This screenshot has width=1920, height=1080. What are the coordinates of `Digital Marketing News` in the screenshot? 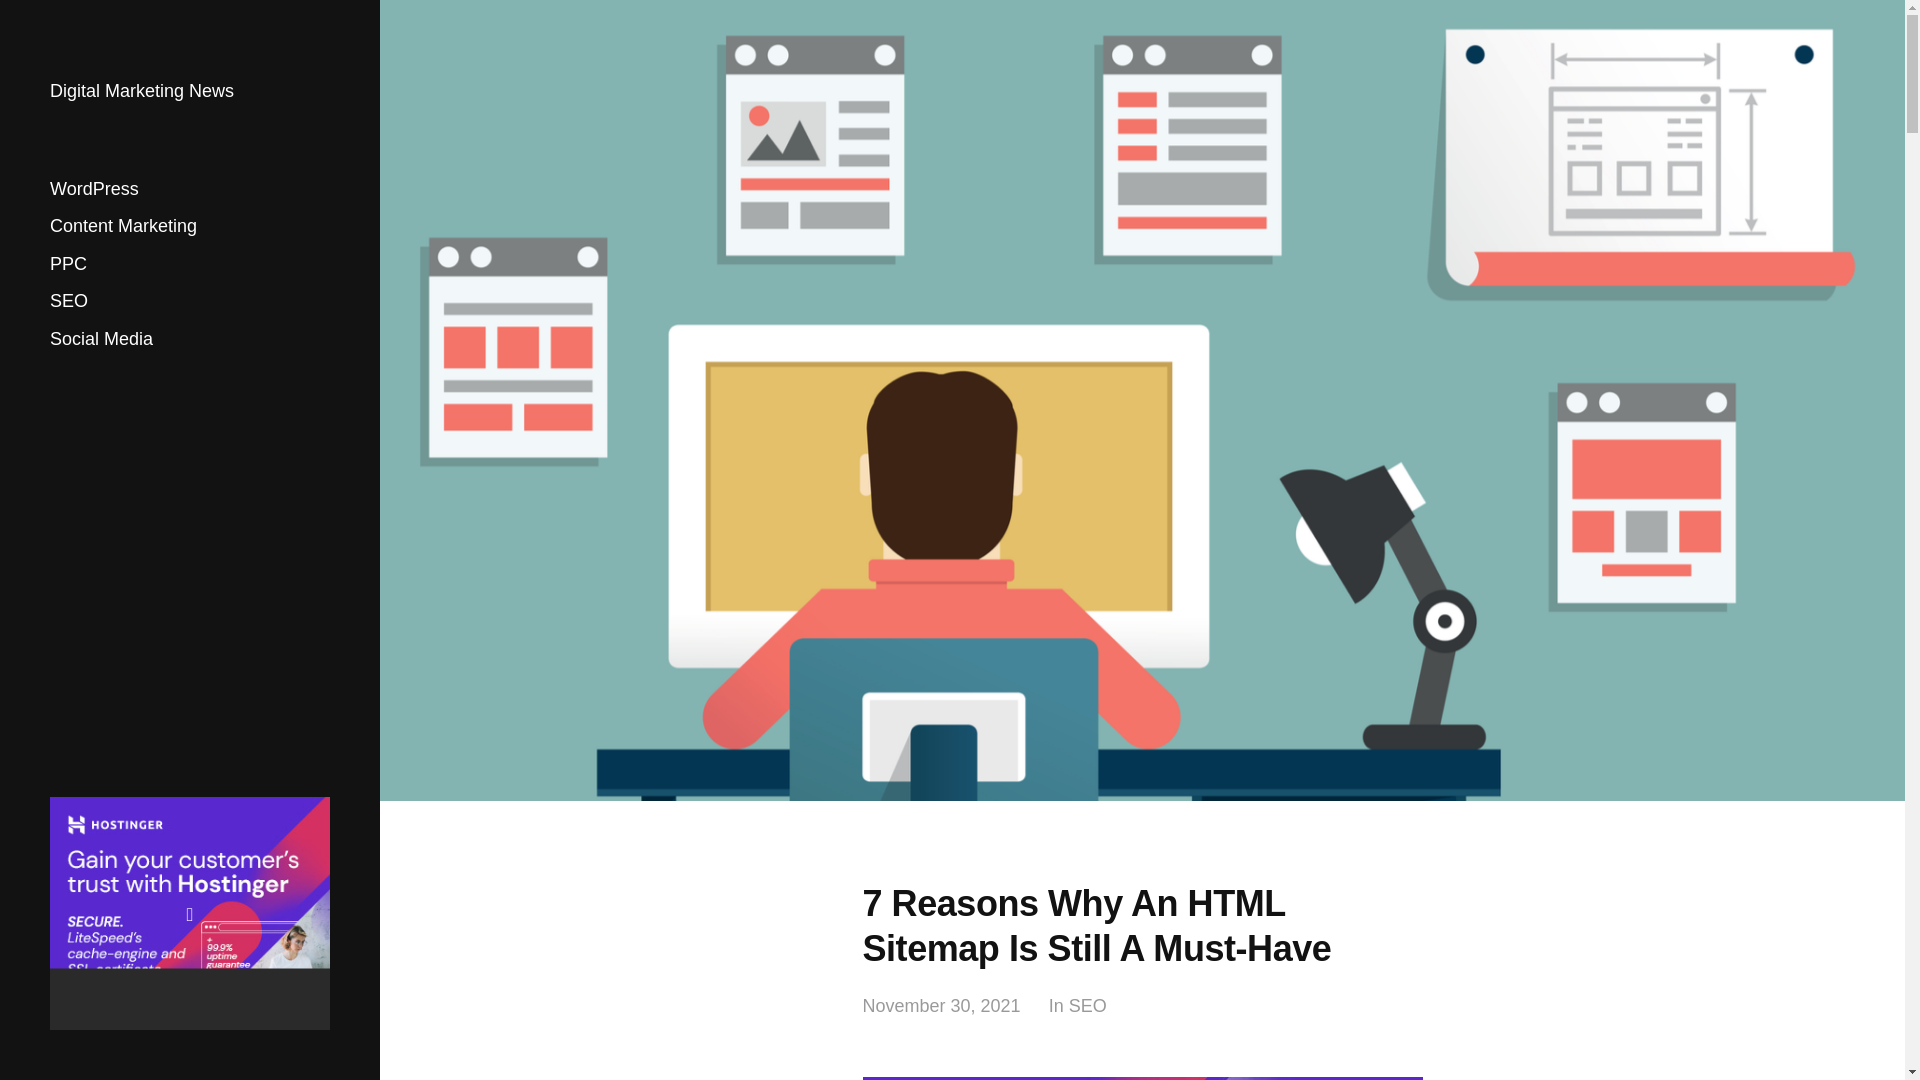 It's located at (142, 91).